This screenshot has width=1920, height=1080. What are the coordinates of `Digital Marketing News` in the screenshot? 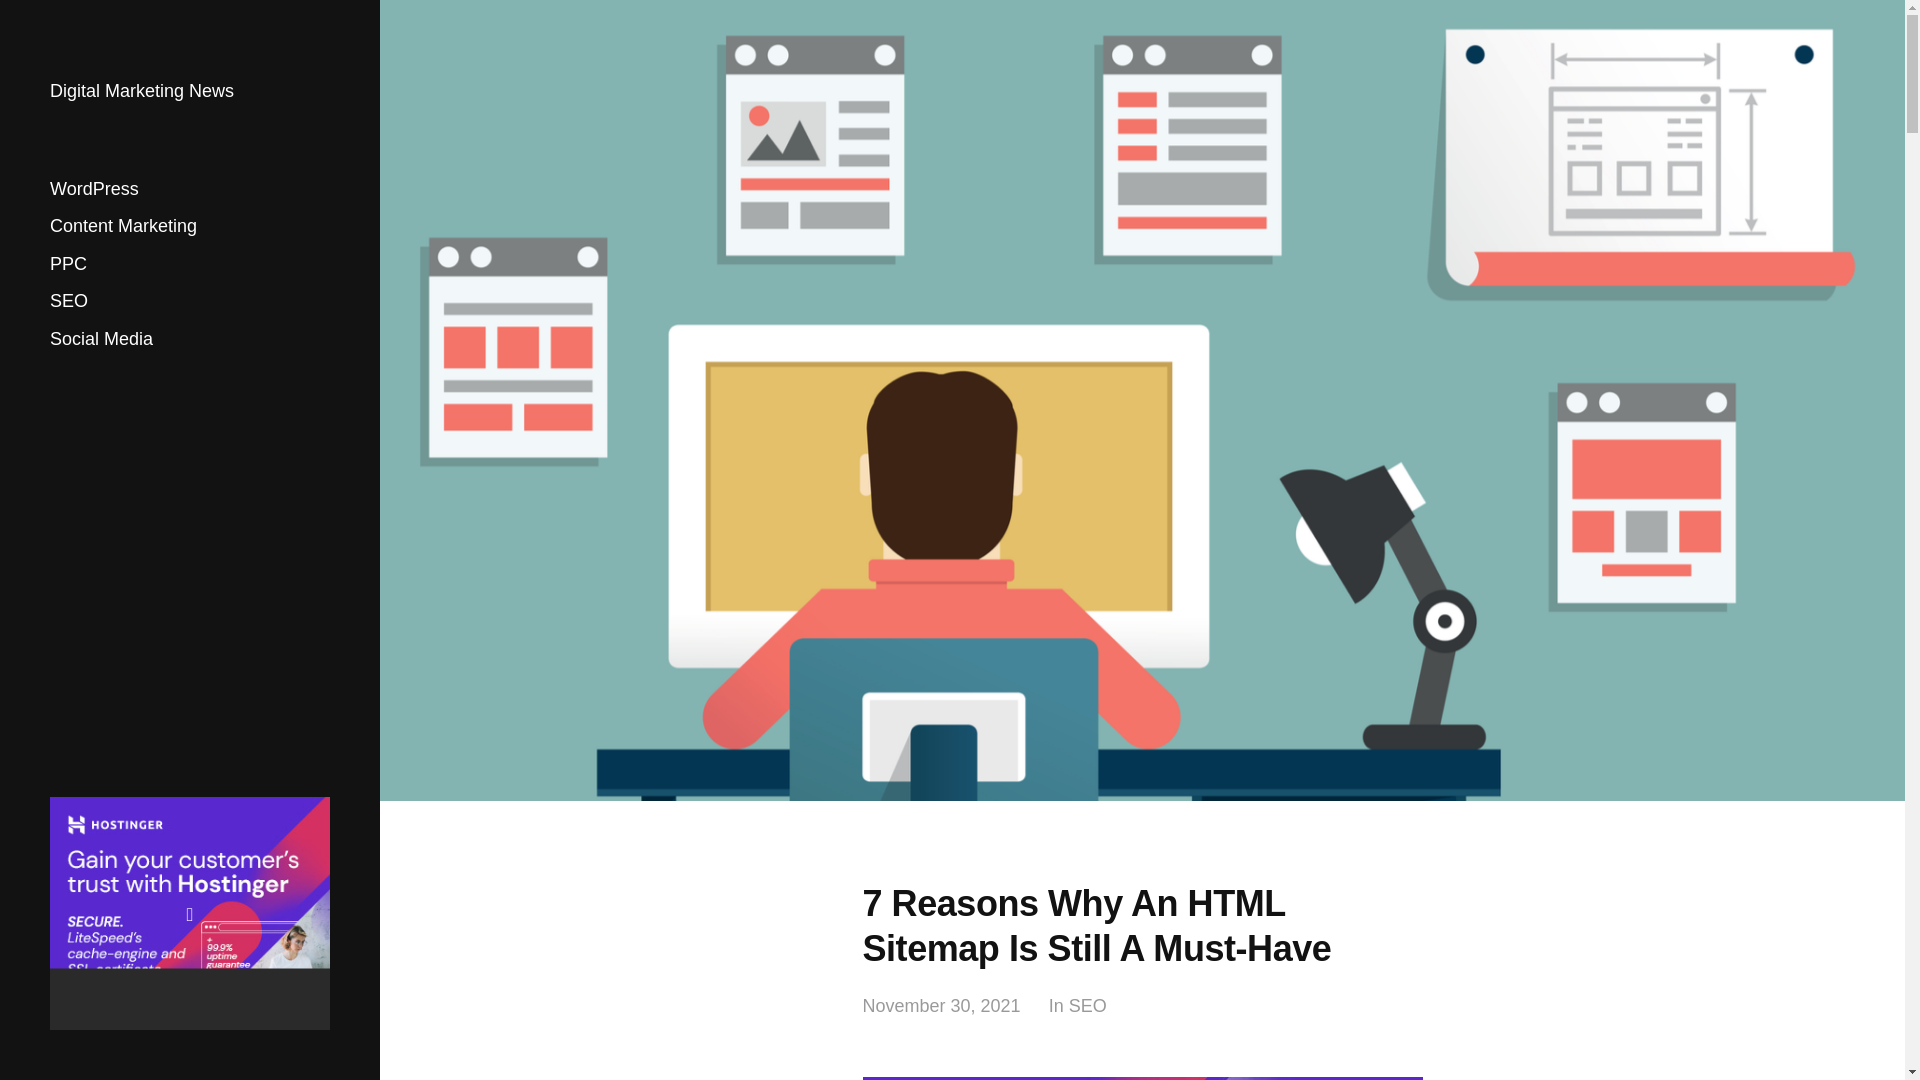 It's located at (142, 91).